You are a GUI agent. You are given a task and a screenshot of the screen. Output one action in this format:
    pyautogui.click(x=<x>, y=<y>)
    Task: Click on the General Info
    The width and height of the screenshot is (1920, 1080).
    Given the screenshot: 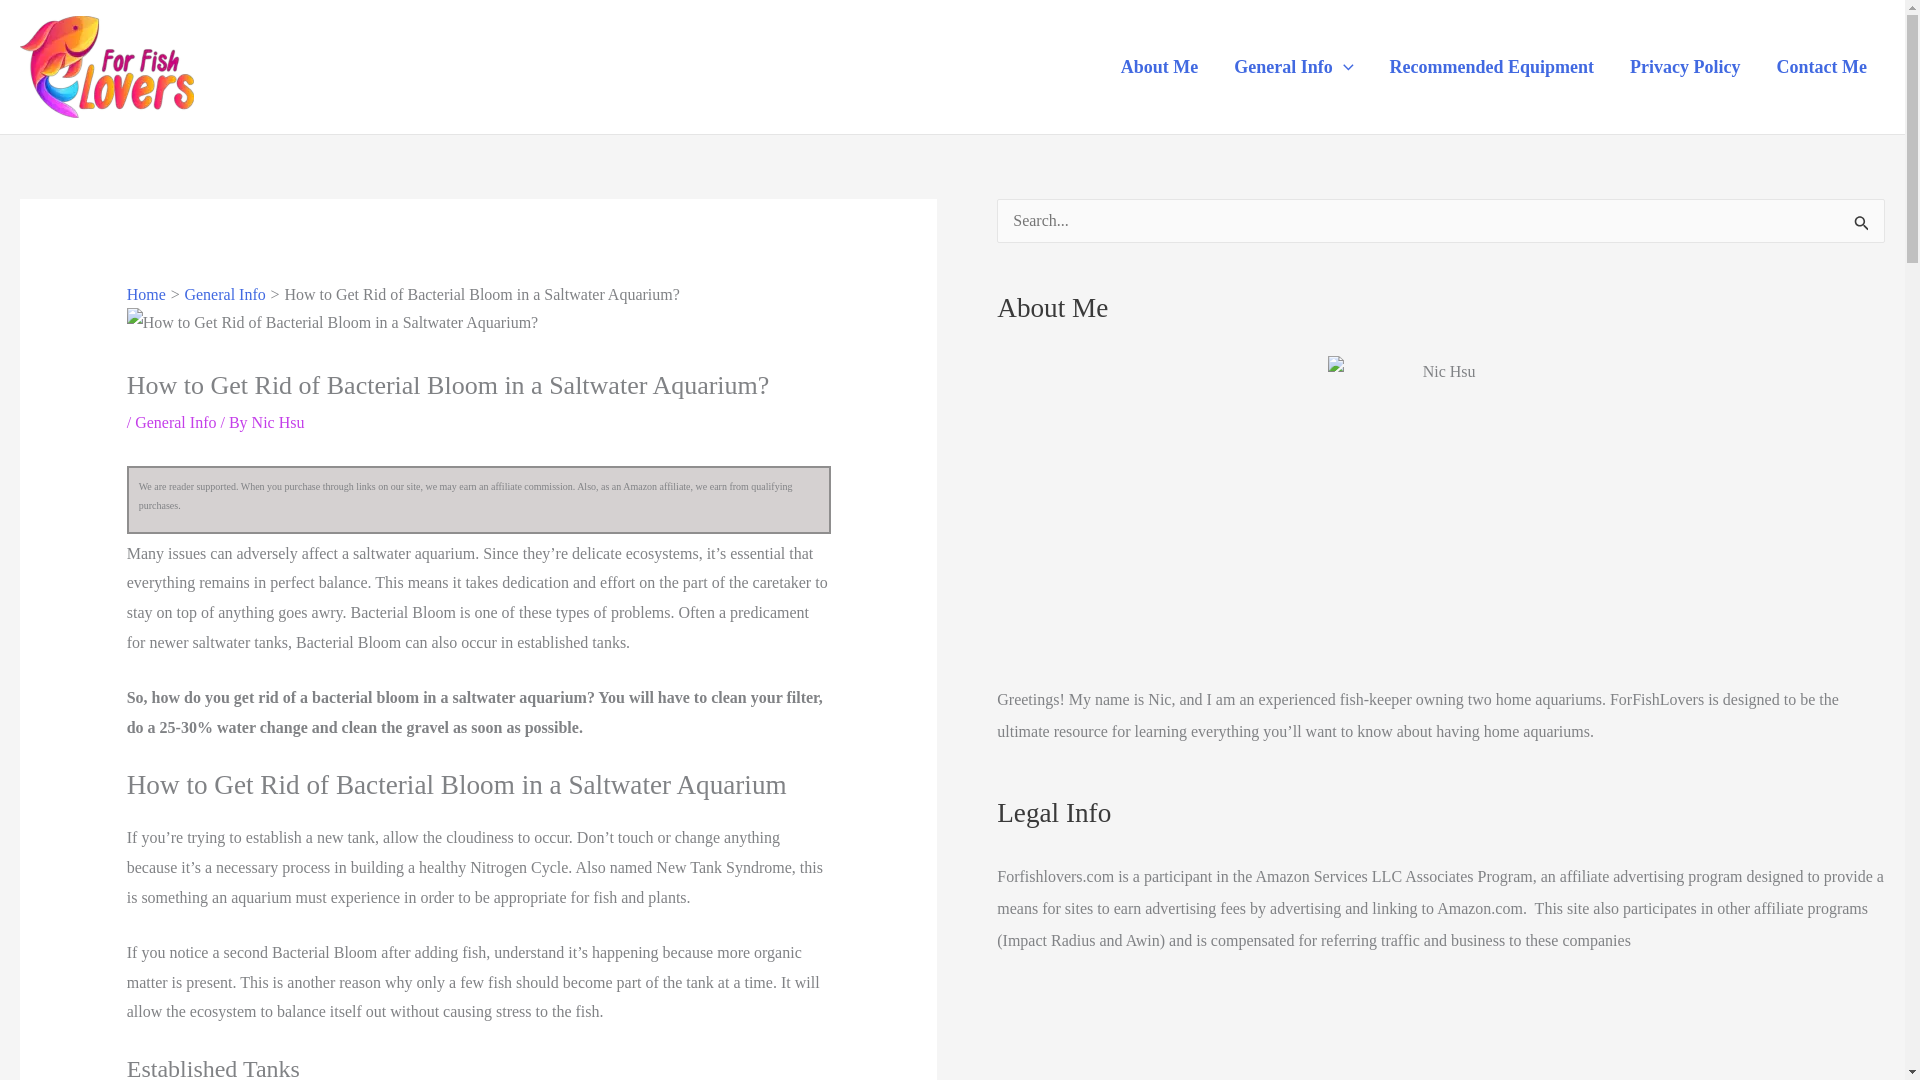 What is the action you would take?
    pyautogui.click(x=1292, y=66)
    